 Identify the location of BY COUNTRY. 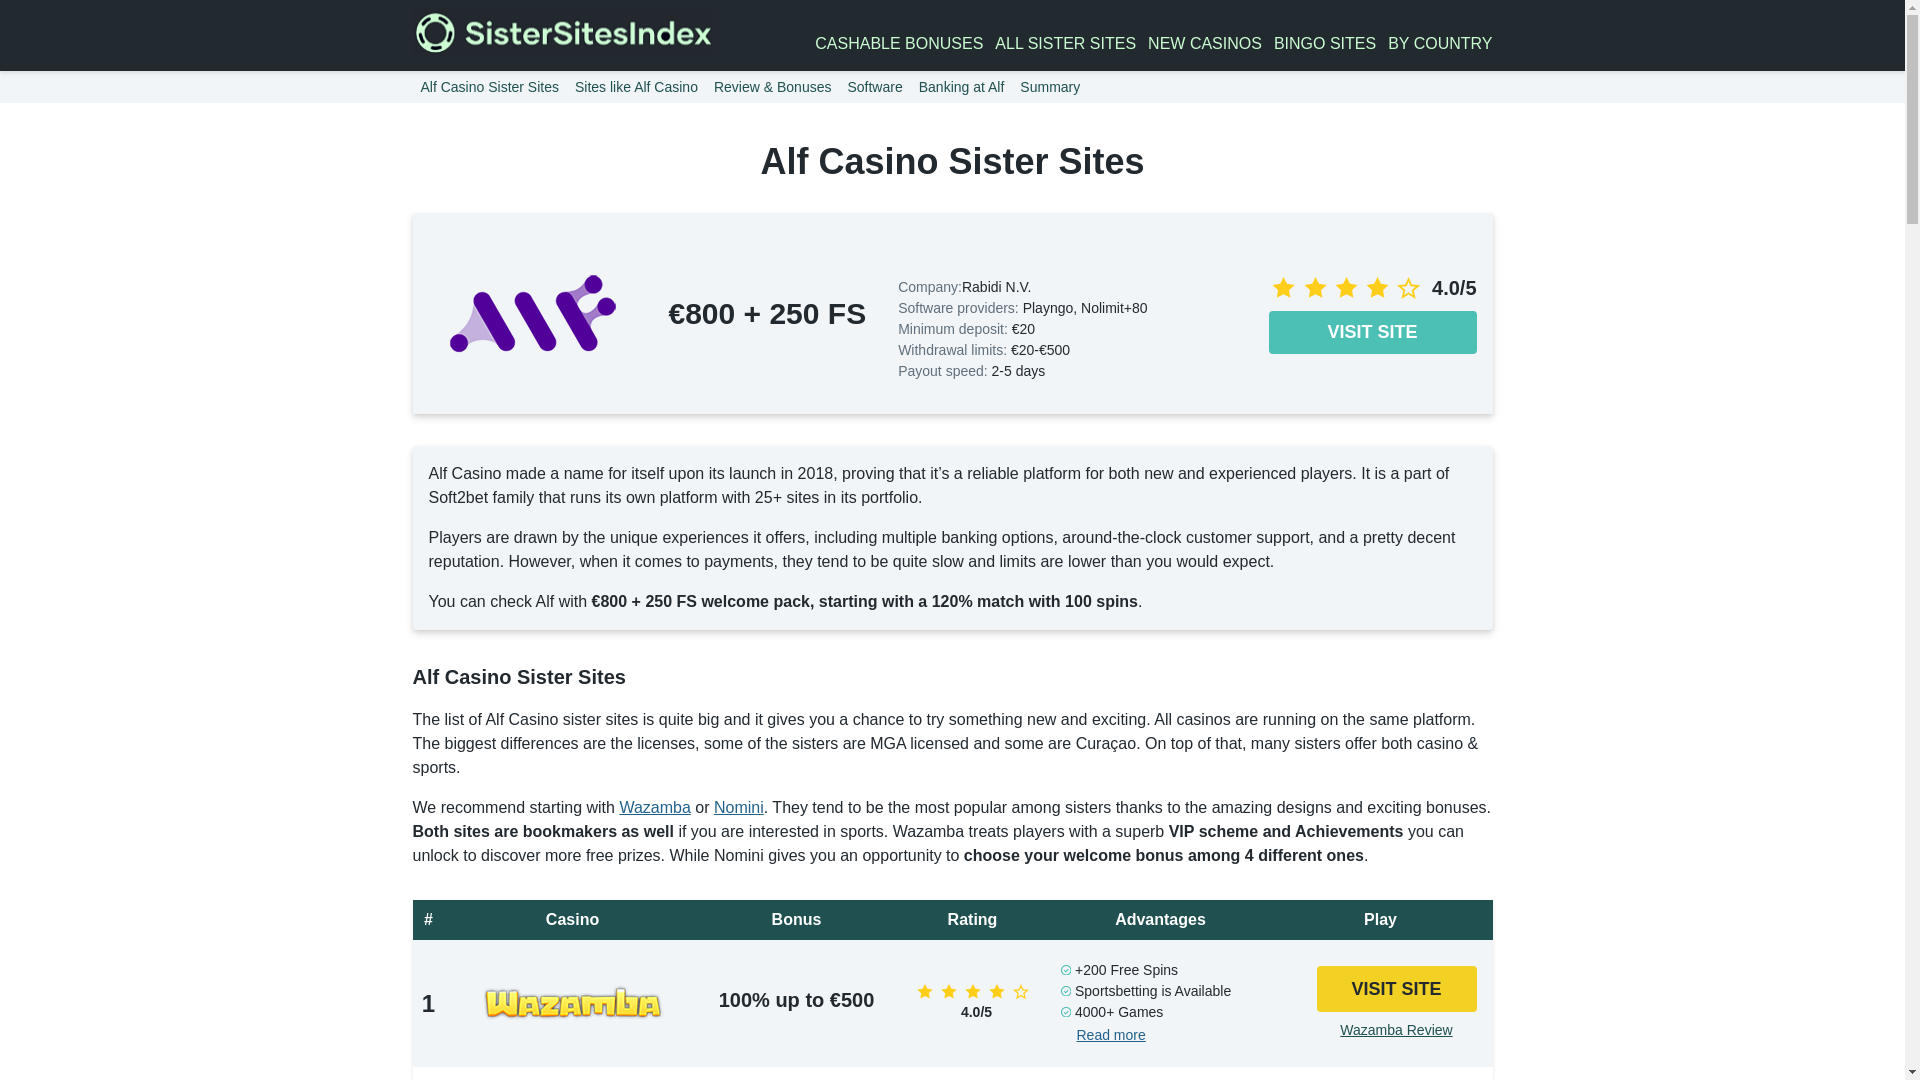
(1440, 44).